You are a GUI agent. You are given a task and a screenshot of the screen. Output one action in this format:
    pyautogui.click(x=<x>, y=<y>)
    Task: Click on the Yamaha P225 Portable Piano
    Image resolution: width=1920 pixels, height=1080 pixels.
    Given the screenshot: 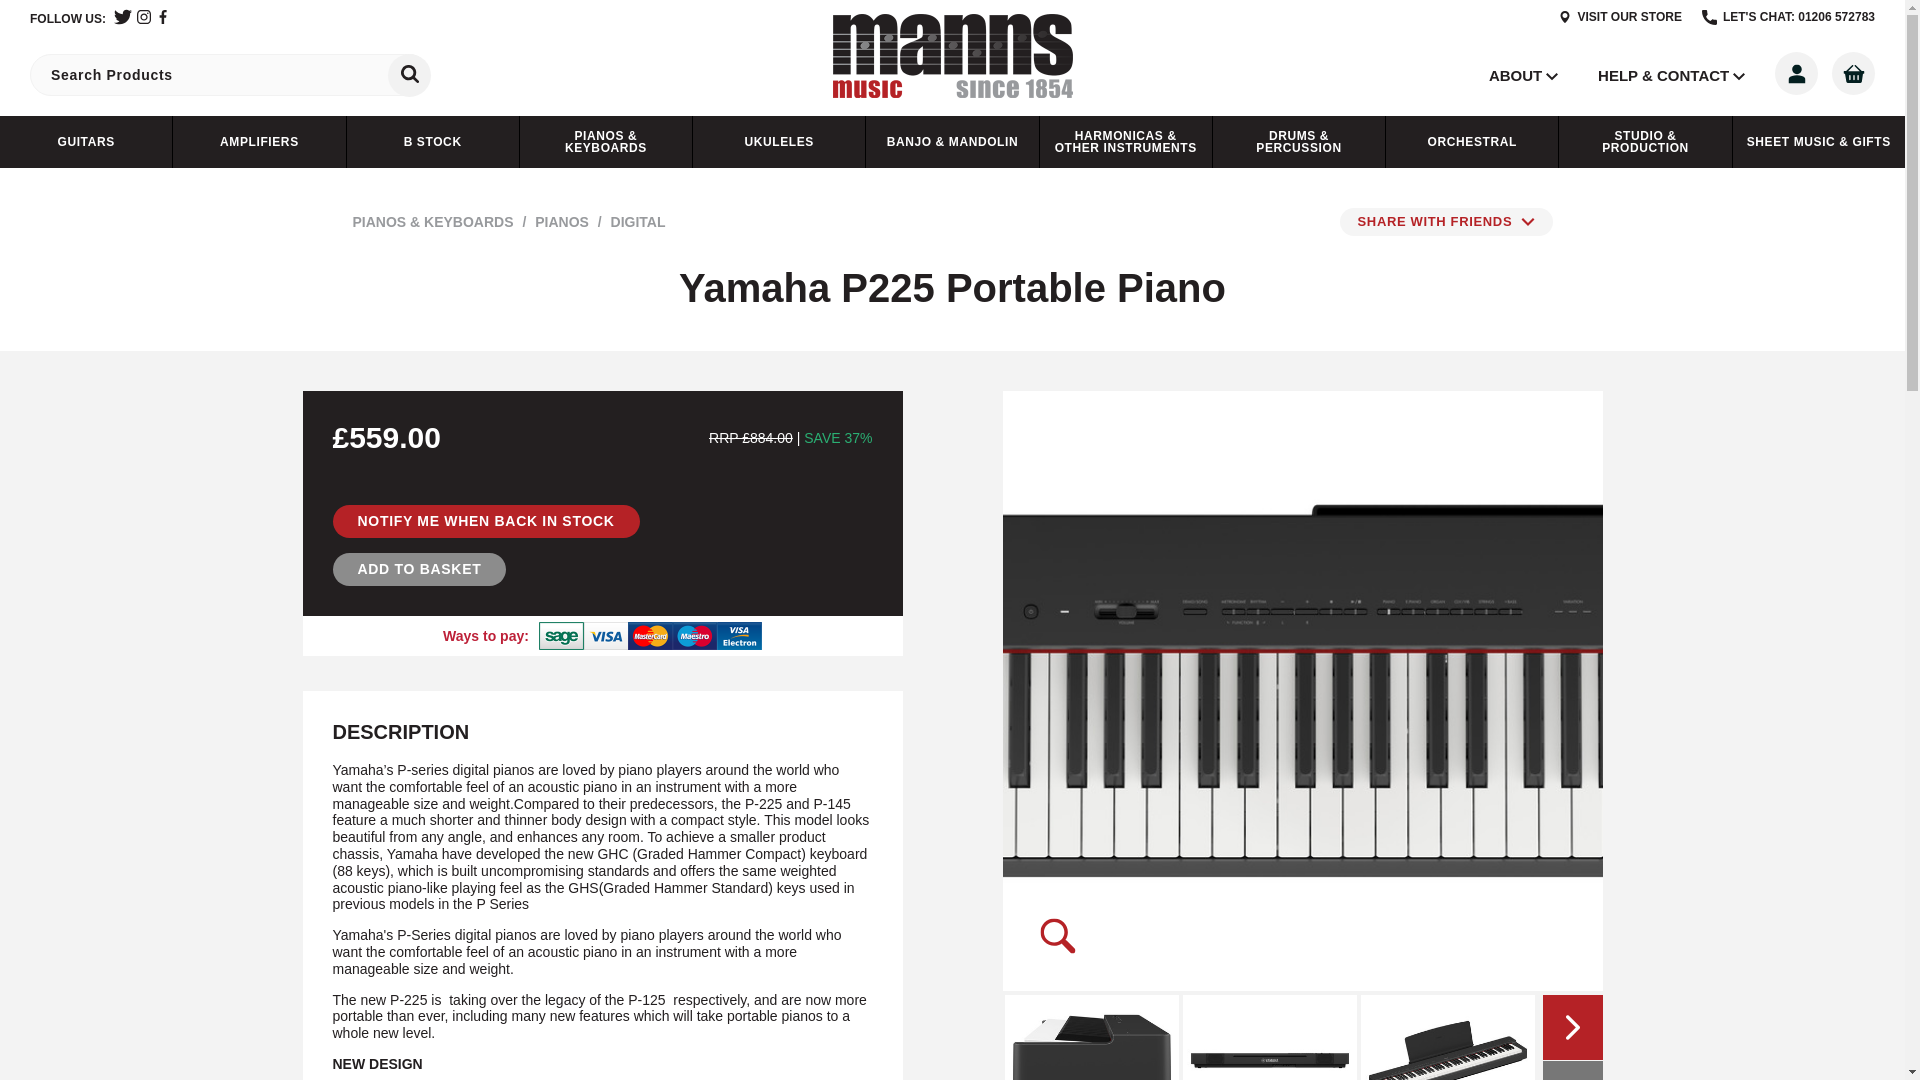 What is the action you would take?
    pyautogui.click(x=1446, y=1037)
    